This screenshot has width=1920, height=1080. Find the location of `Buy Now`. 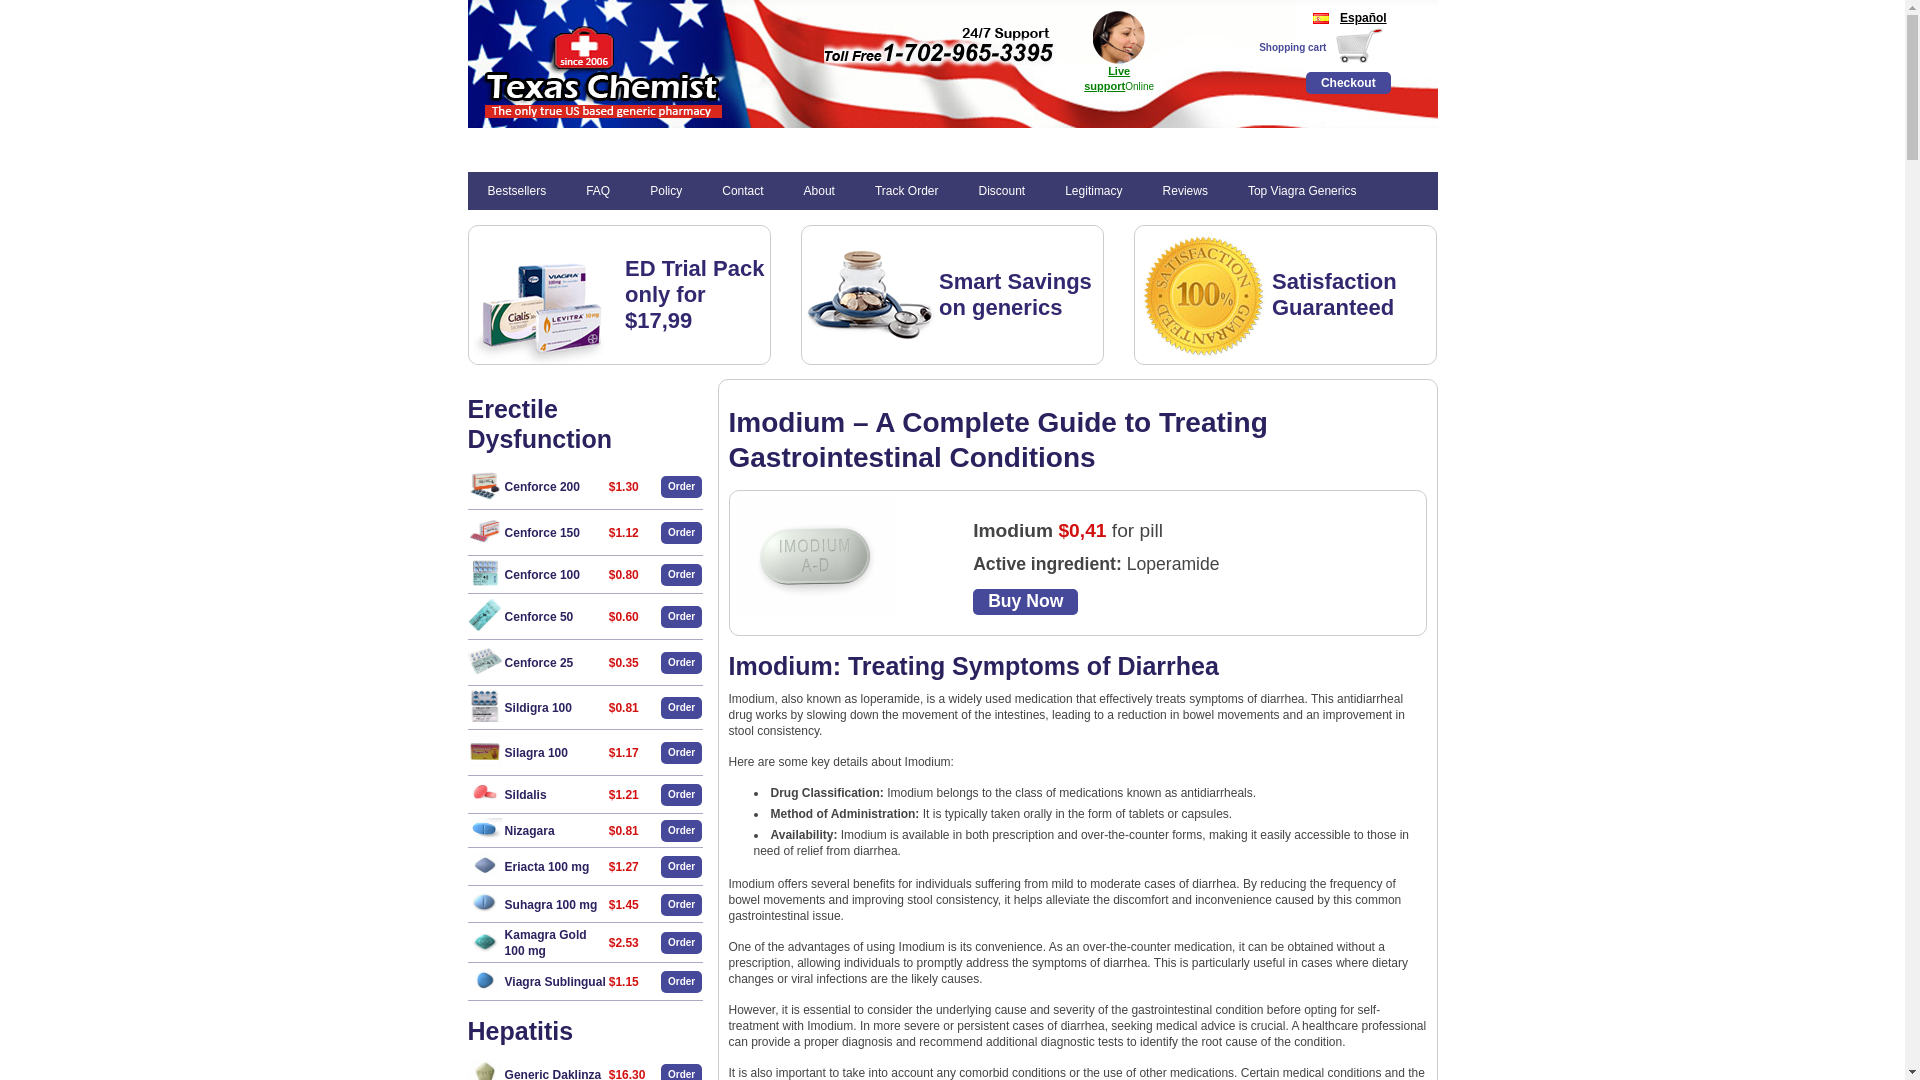

Buy Now is located at coordinates (1025, 601).